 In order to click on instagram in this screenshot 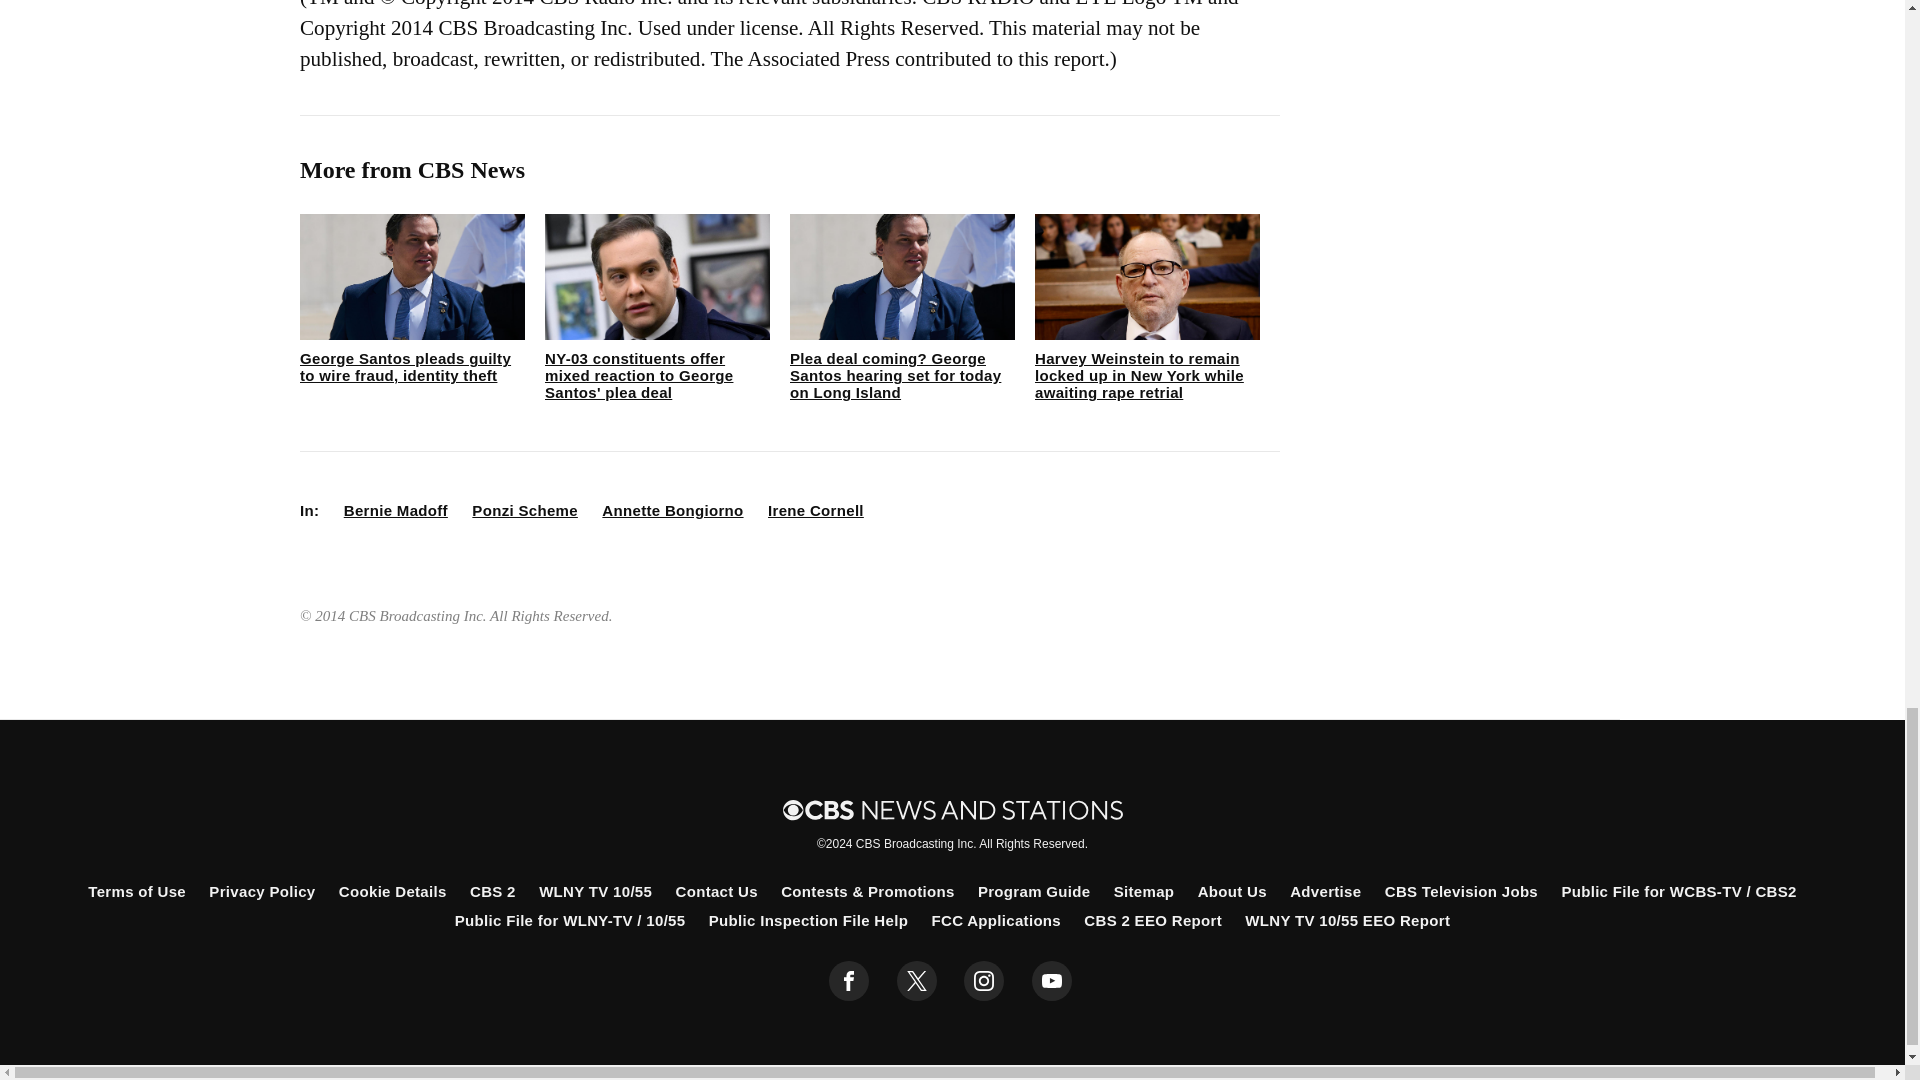, I will do `click(984, 981)`.